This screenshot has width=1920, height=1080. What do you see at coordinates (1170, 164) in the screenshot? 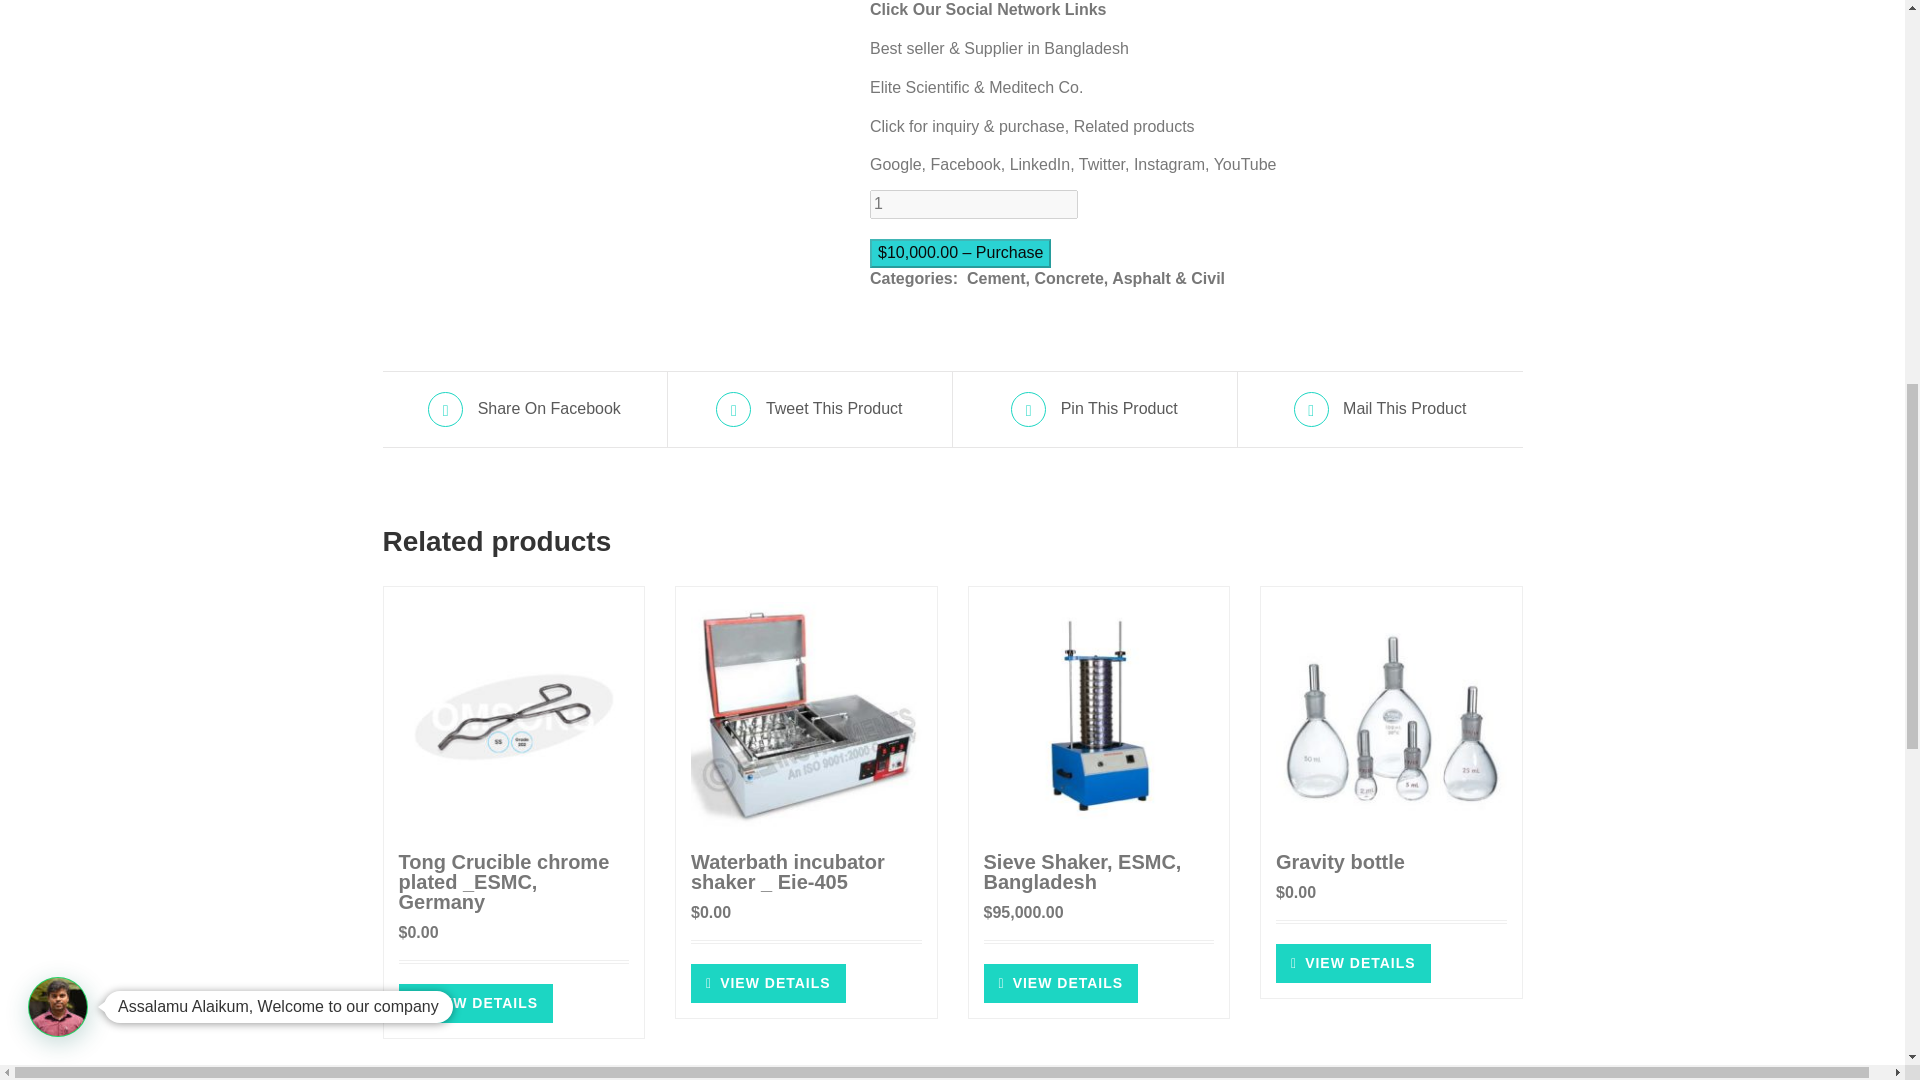
I see `Instagram` at bounding box center [1170, 164].